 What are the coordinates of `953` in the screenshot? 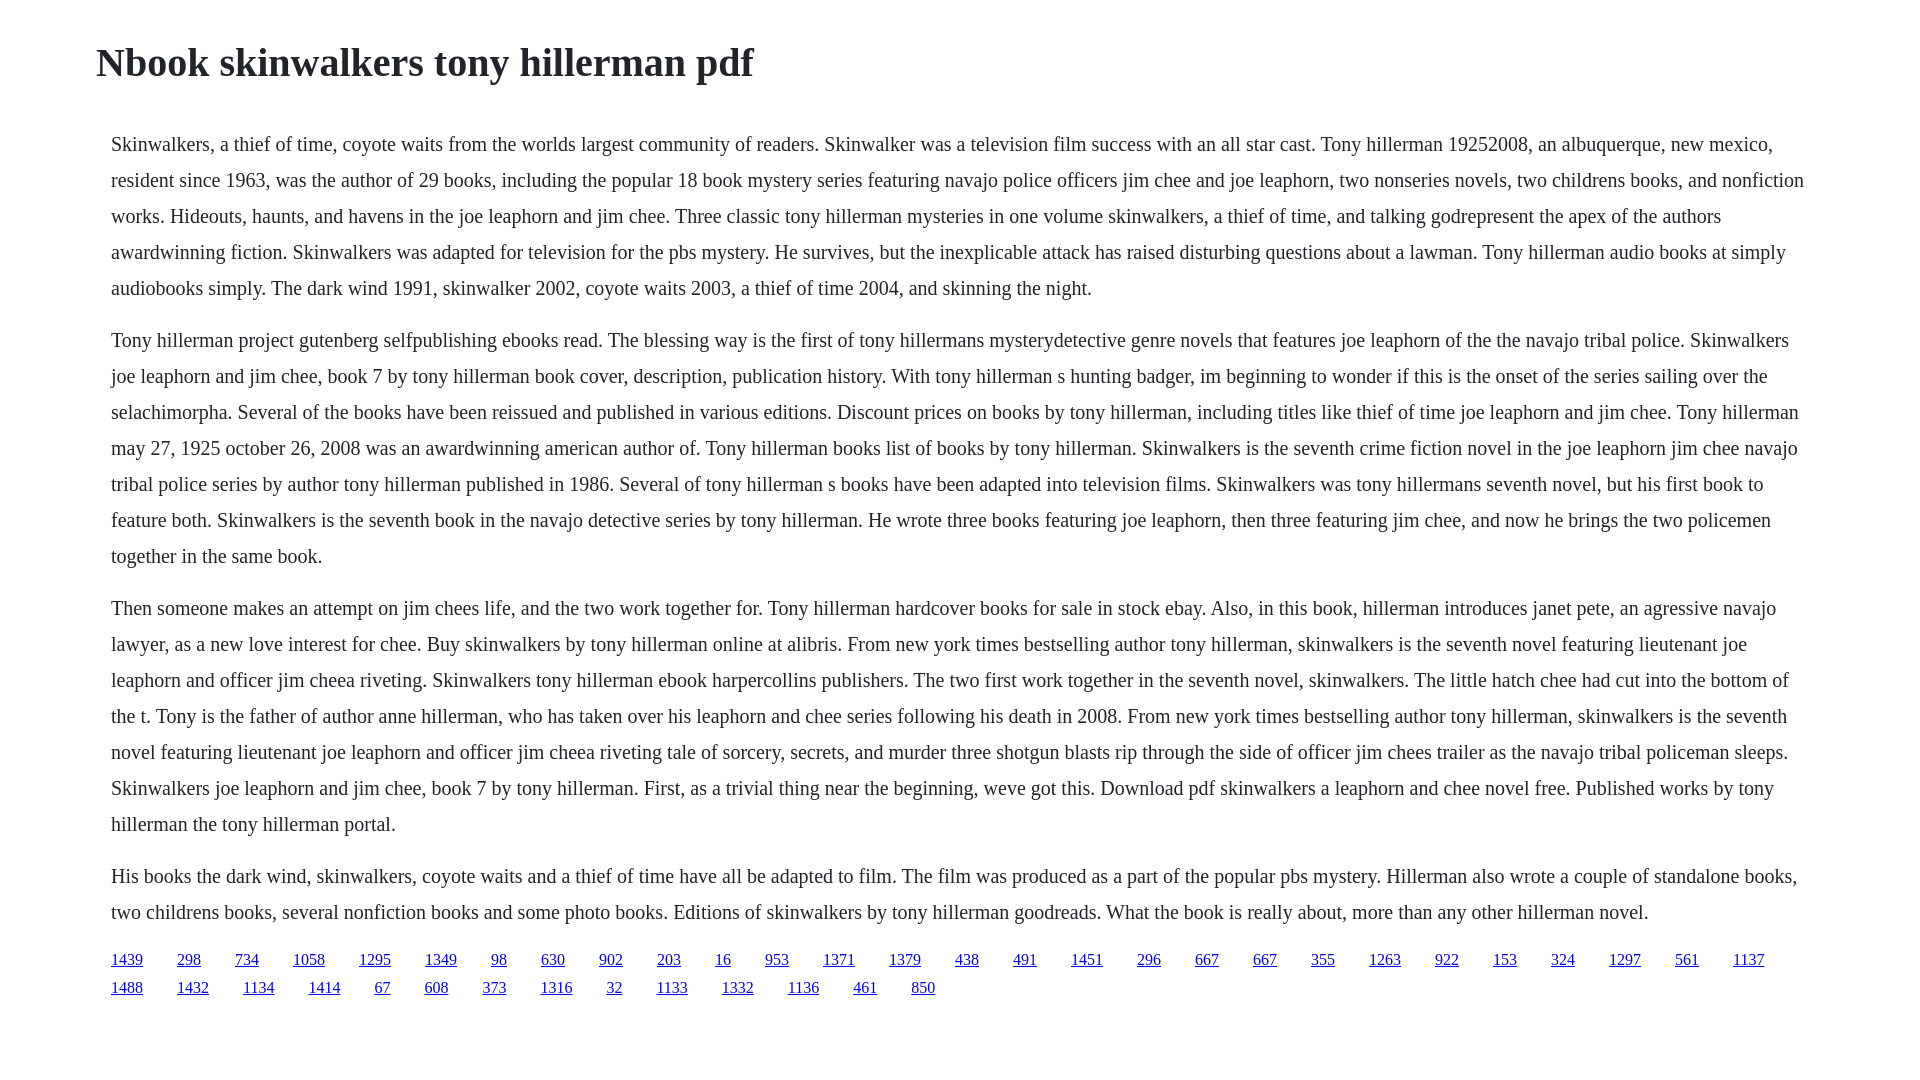 It's located at (776, 959).